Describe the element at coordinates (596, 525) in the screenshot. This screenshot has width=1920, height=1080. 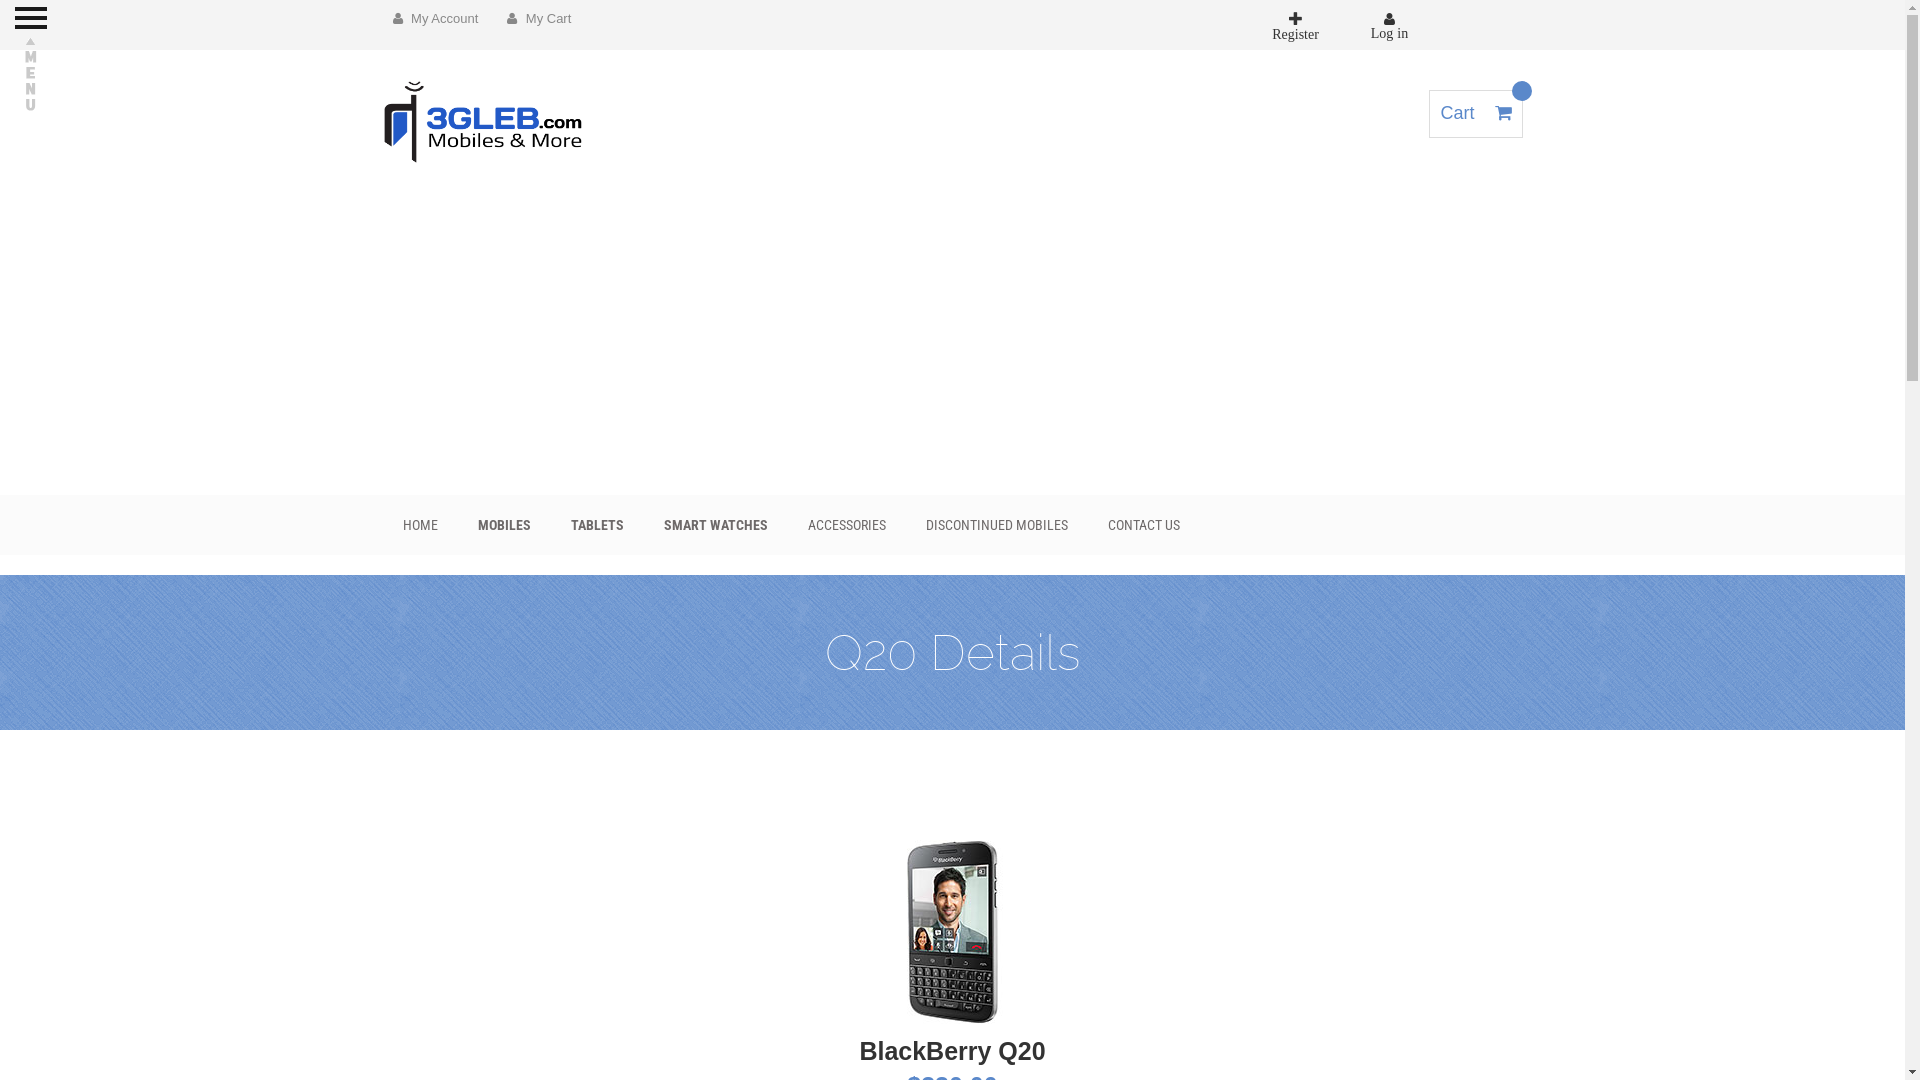
I see `TABLETS` at that location.